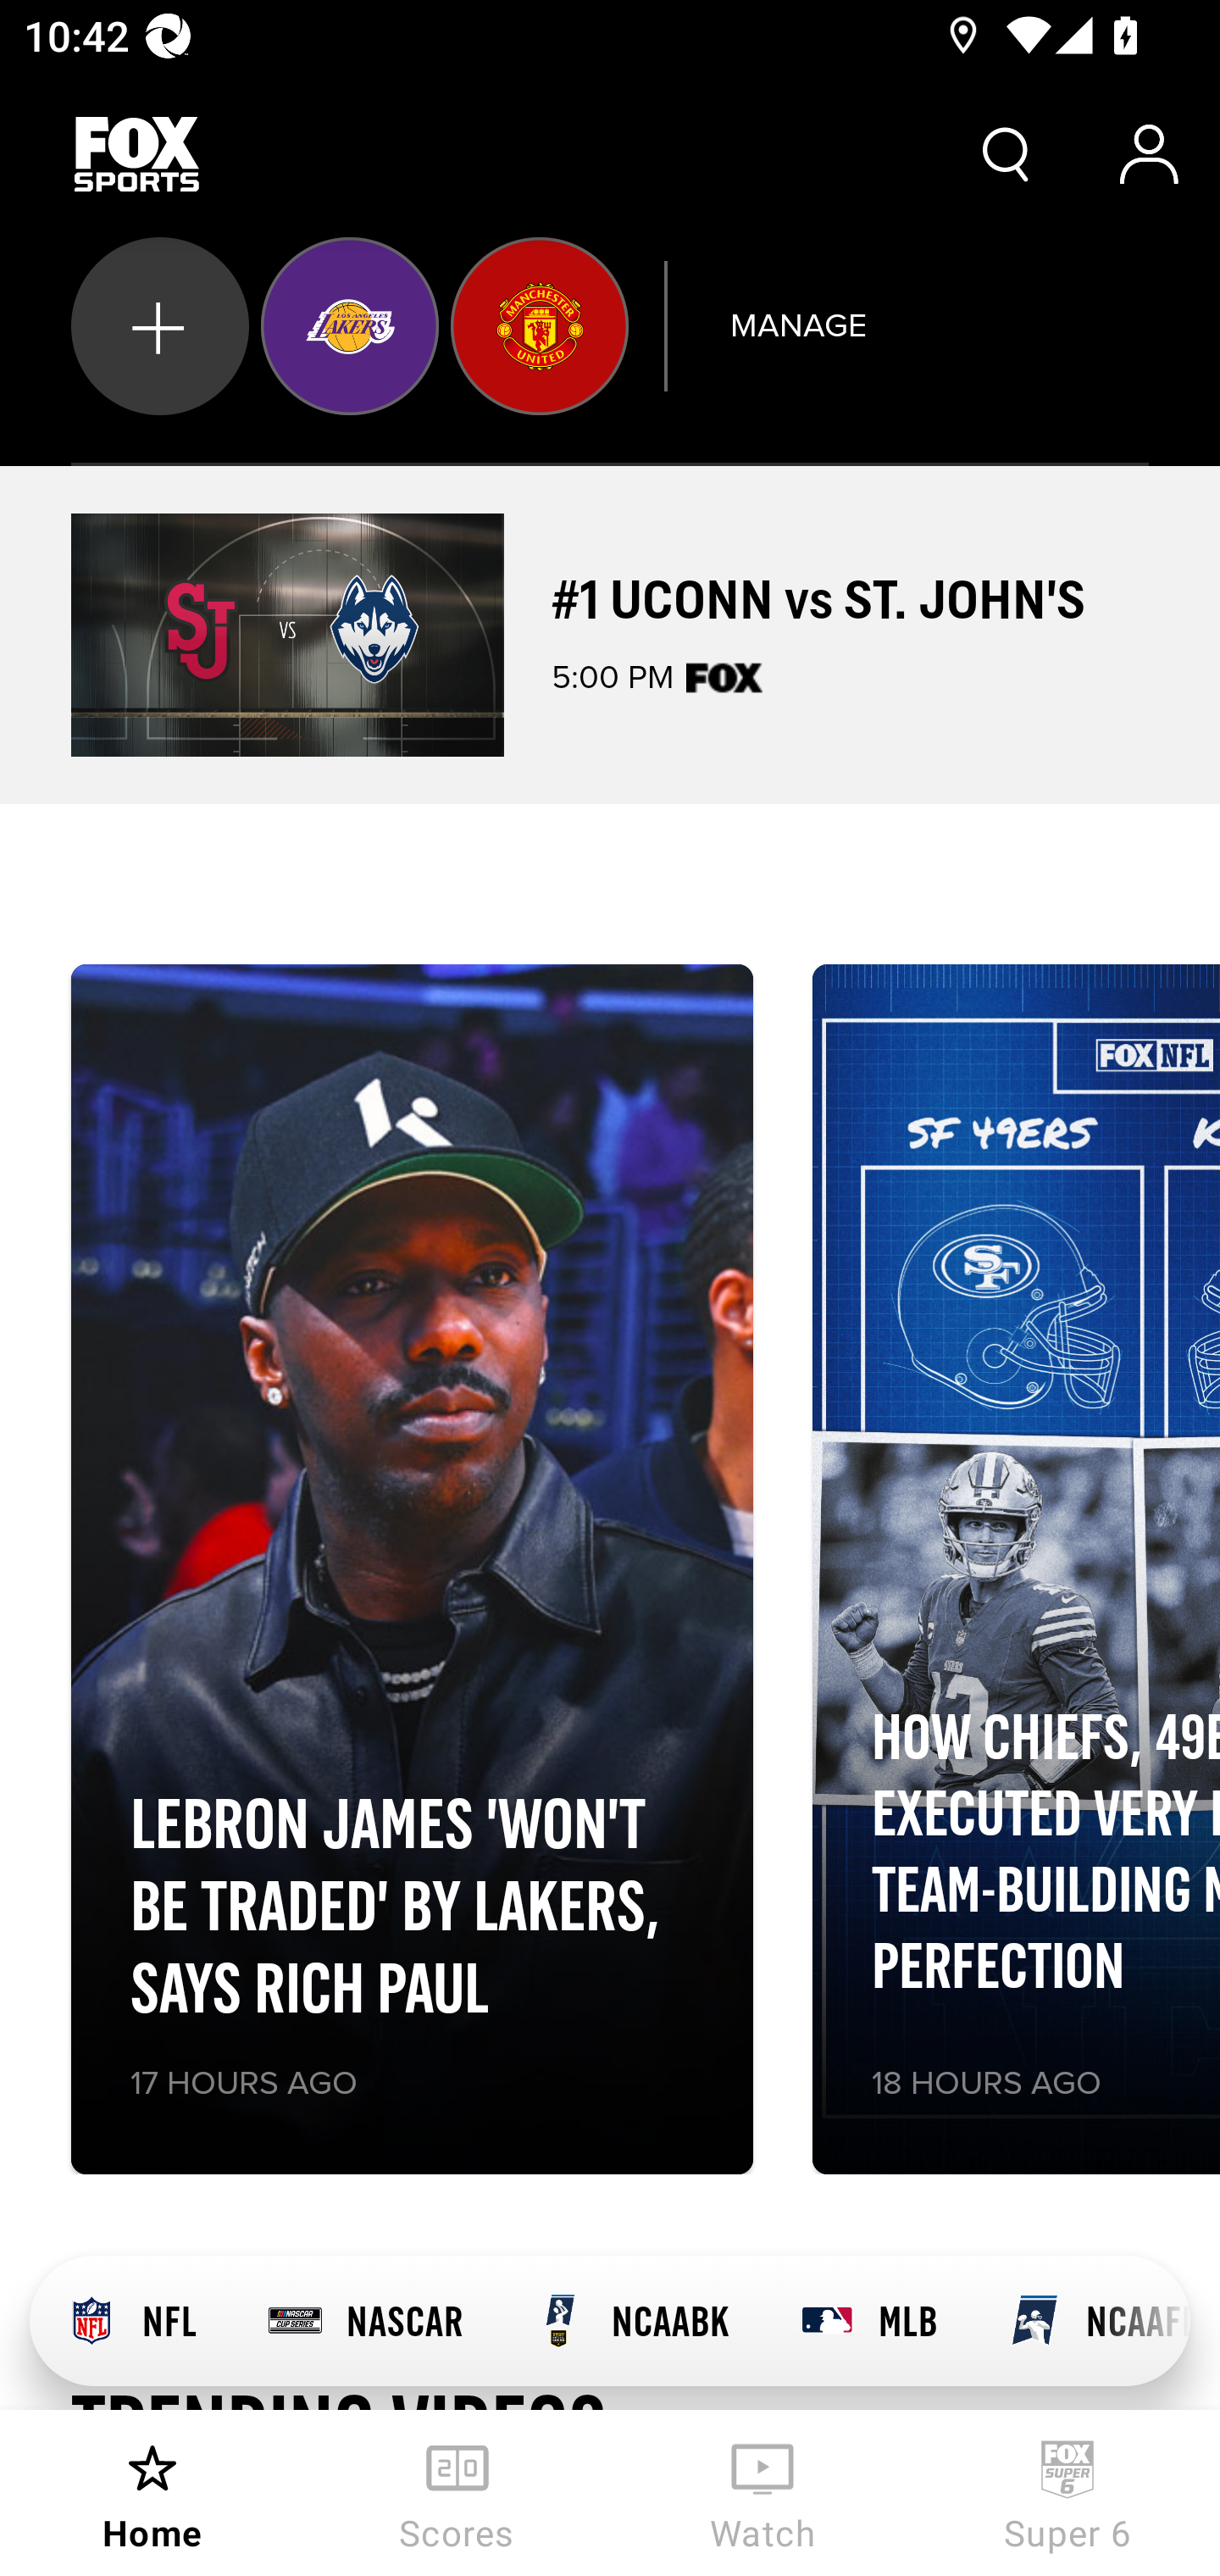  What do you see at coordinates (797, 325) in the screenshot?
I see `MANAGE` at bounding box center [797, 325].